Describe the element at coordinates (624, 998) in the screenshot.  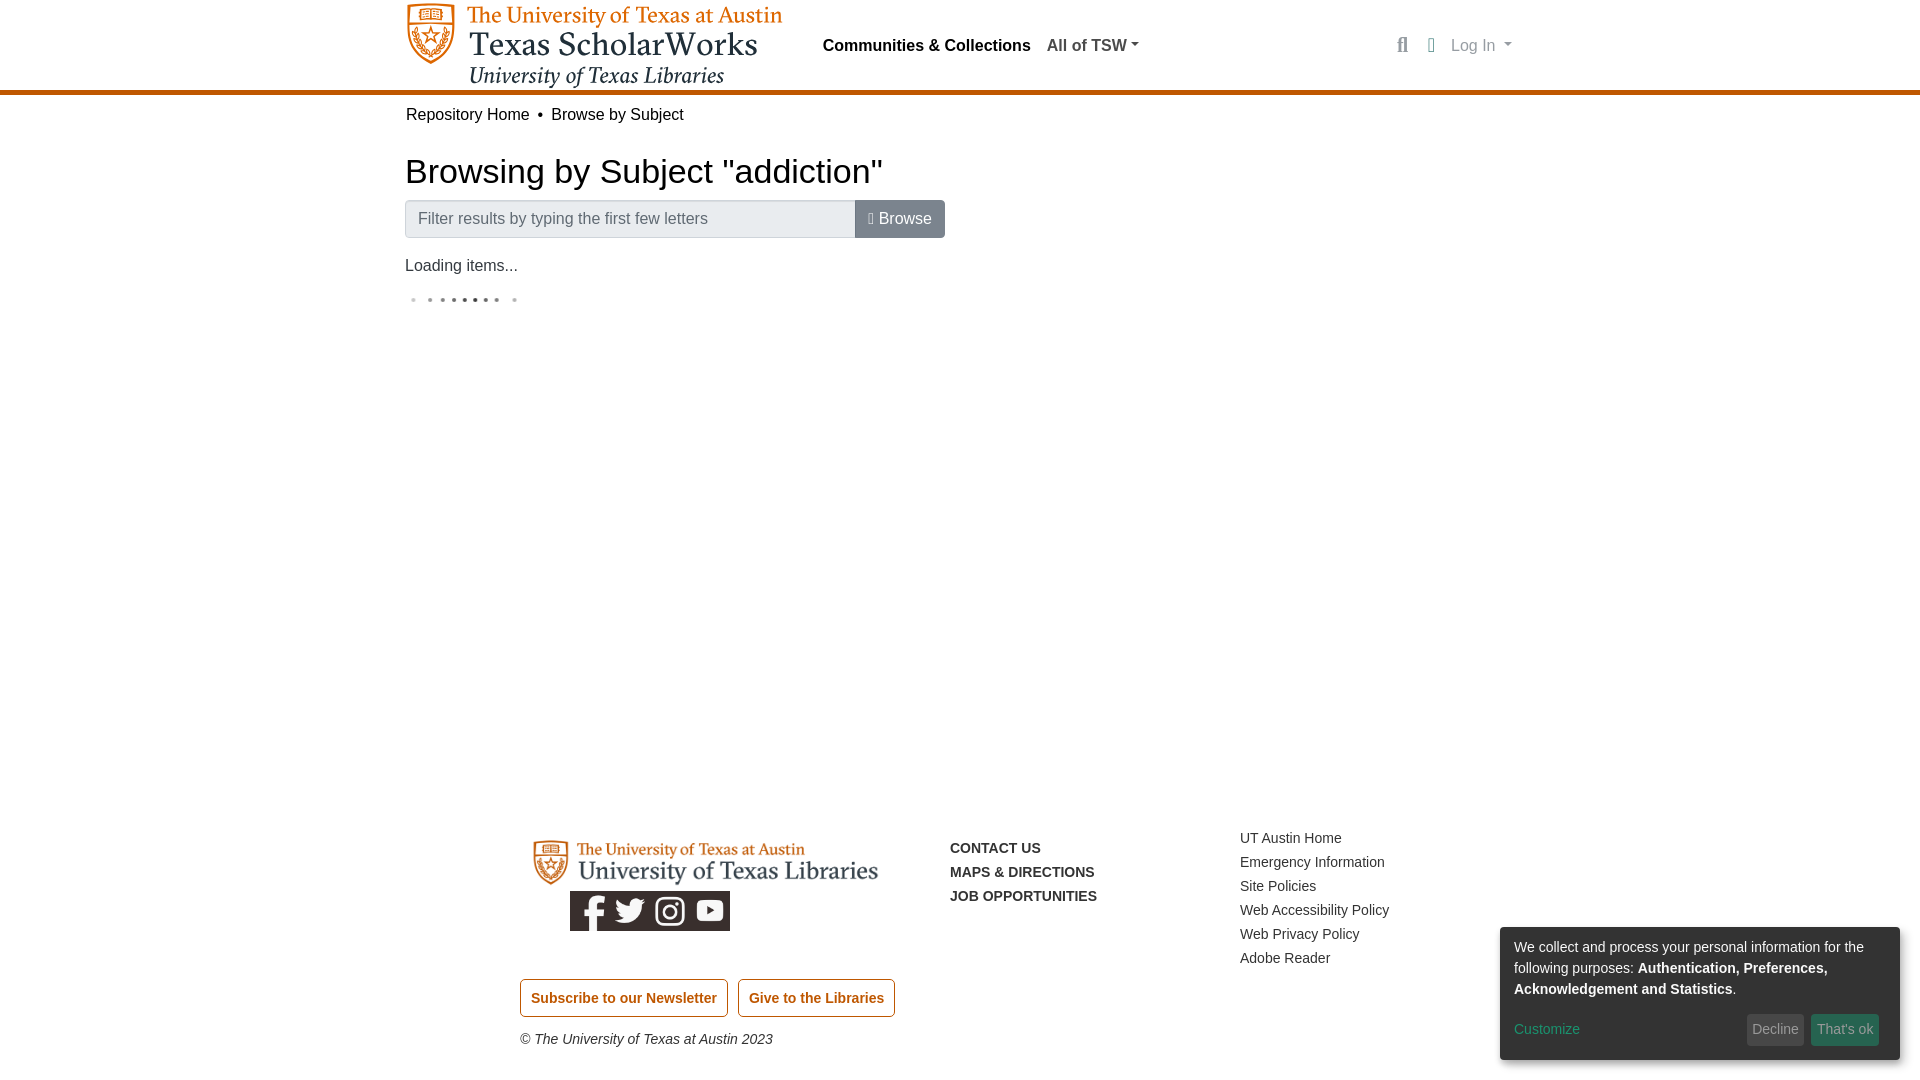
I see `Subscribe to our Newsletter` at that location.